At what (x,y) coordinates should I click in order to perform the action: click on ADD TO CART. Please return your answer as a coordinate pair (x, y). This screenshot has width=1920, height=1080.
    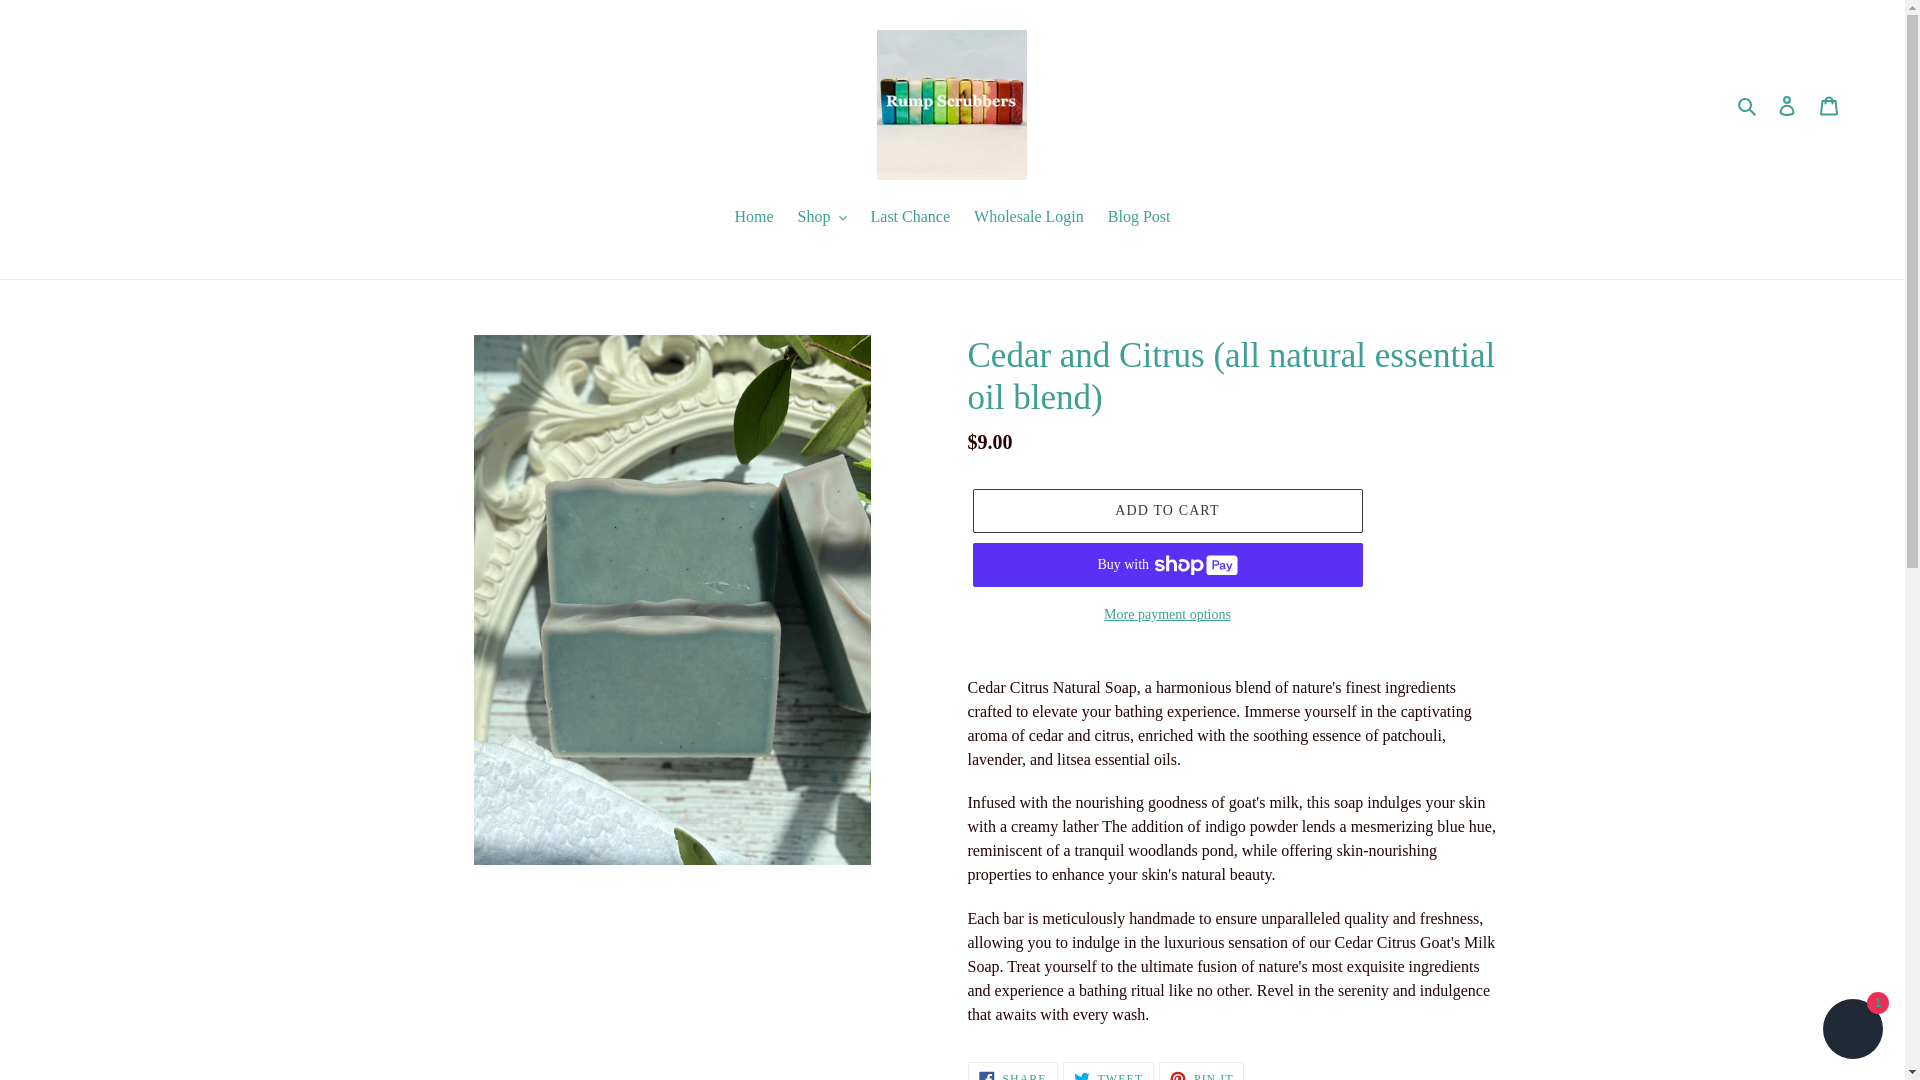
    Looking at the image, I should click on (1028, 218).